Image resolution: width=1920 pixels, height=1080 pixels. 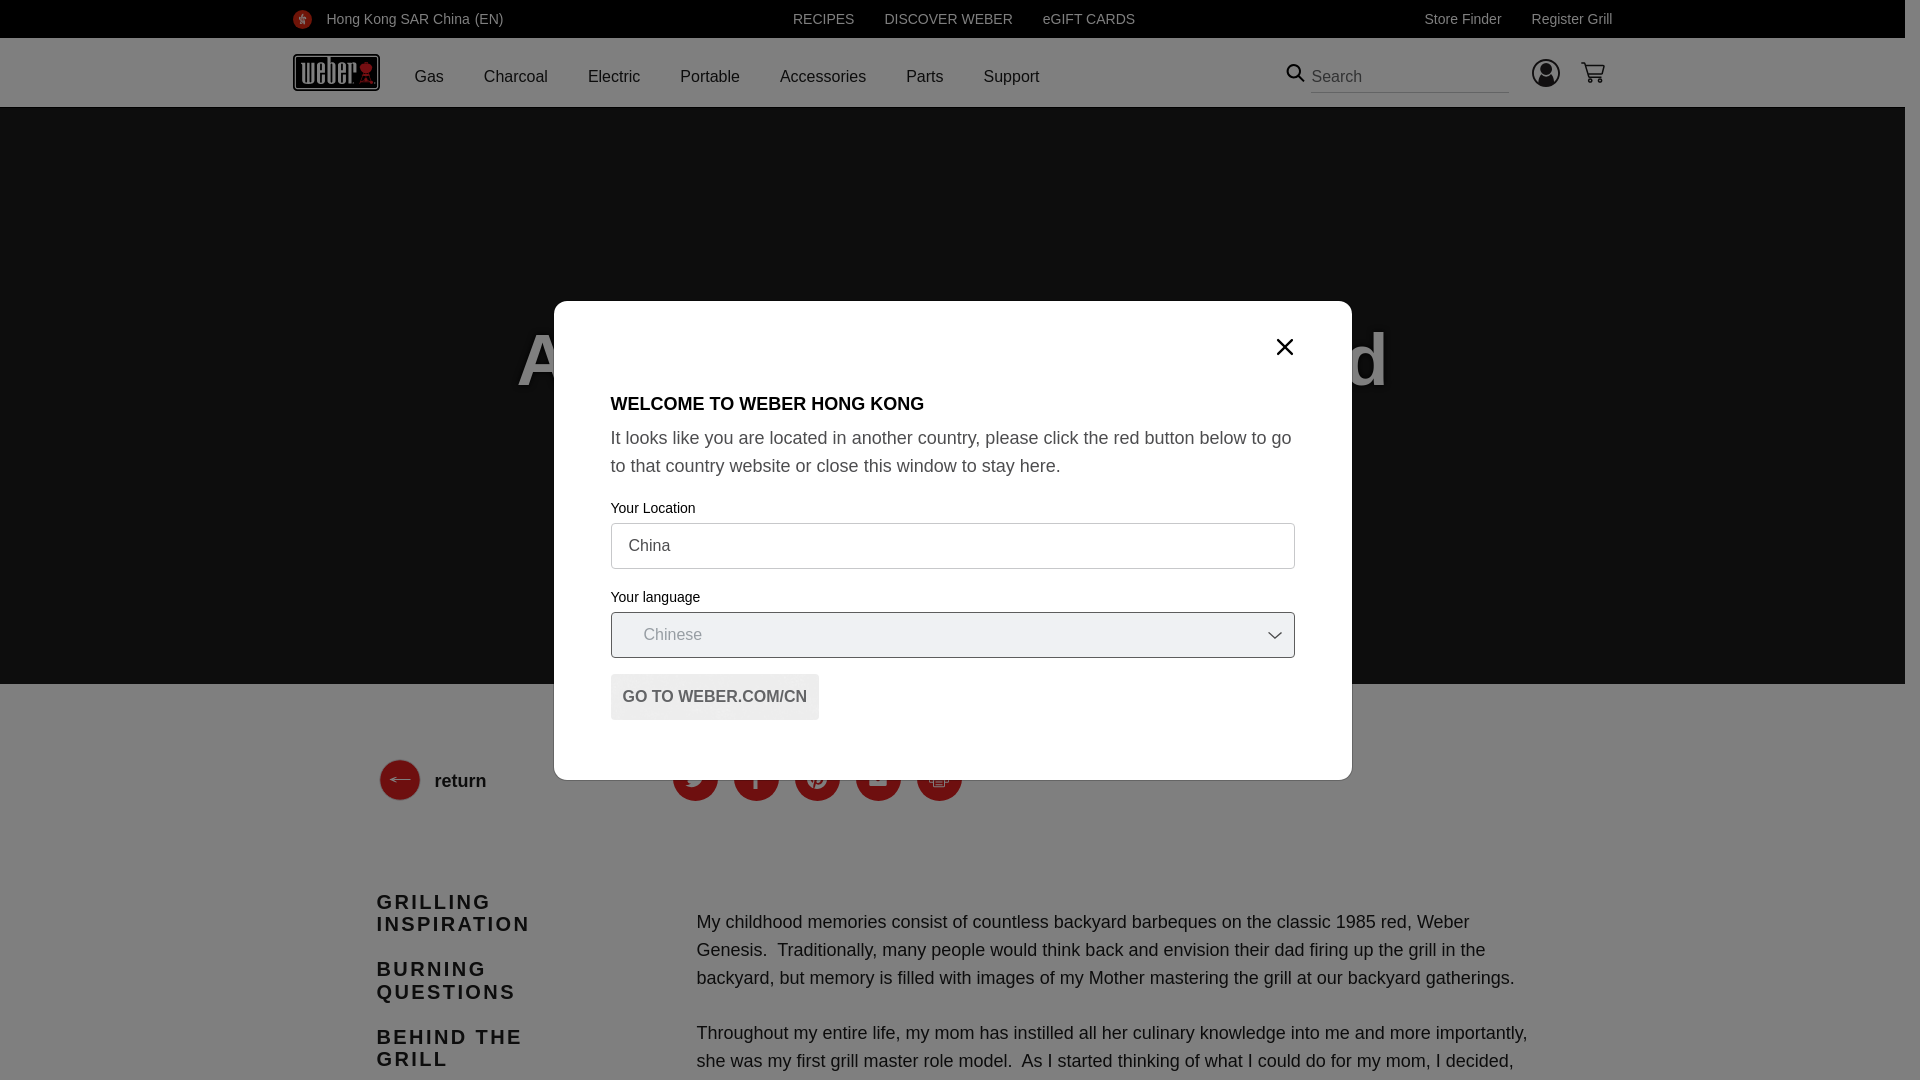 I want to click on eGIFT CARDS, so click(x=1088, y=18).